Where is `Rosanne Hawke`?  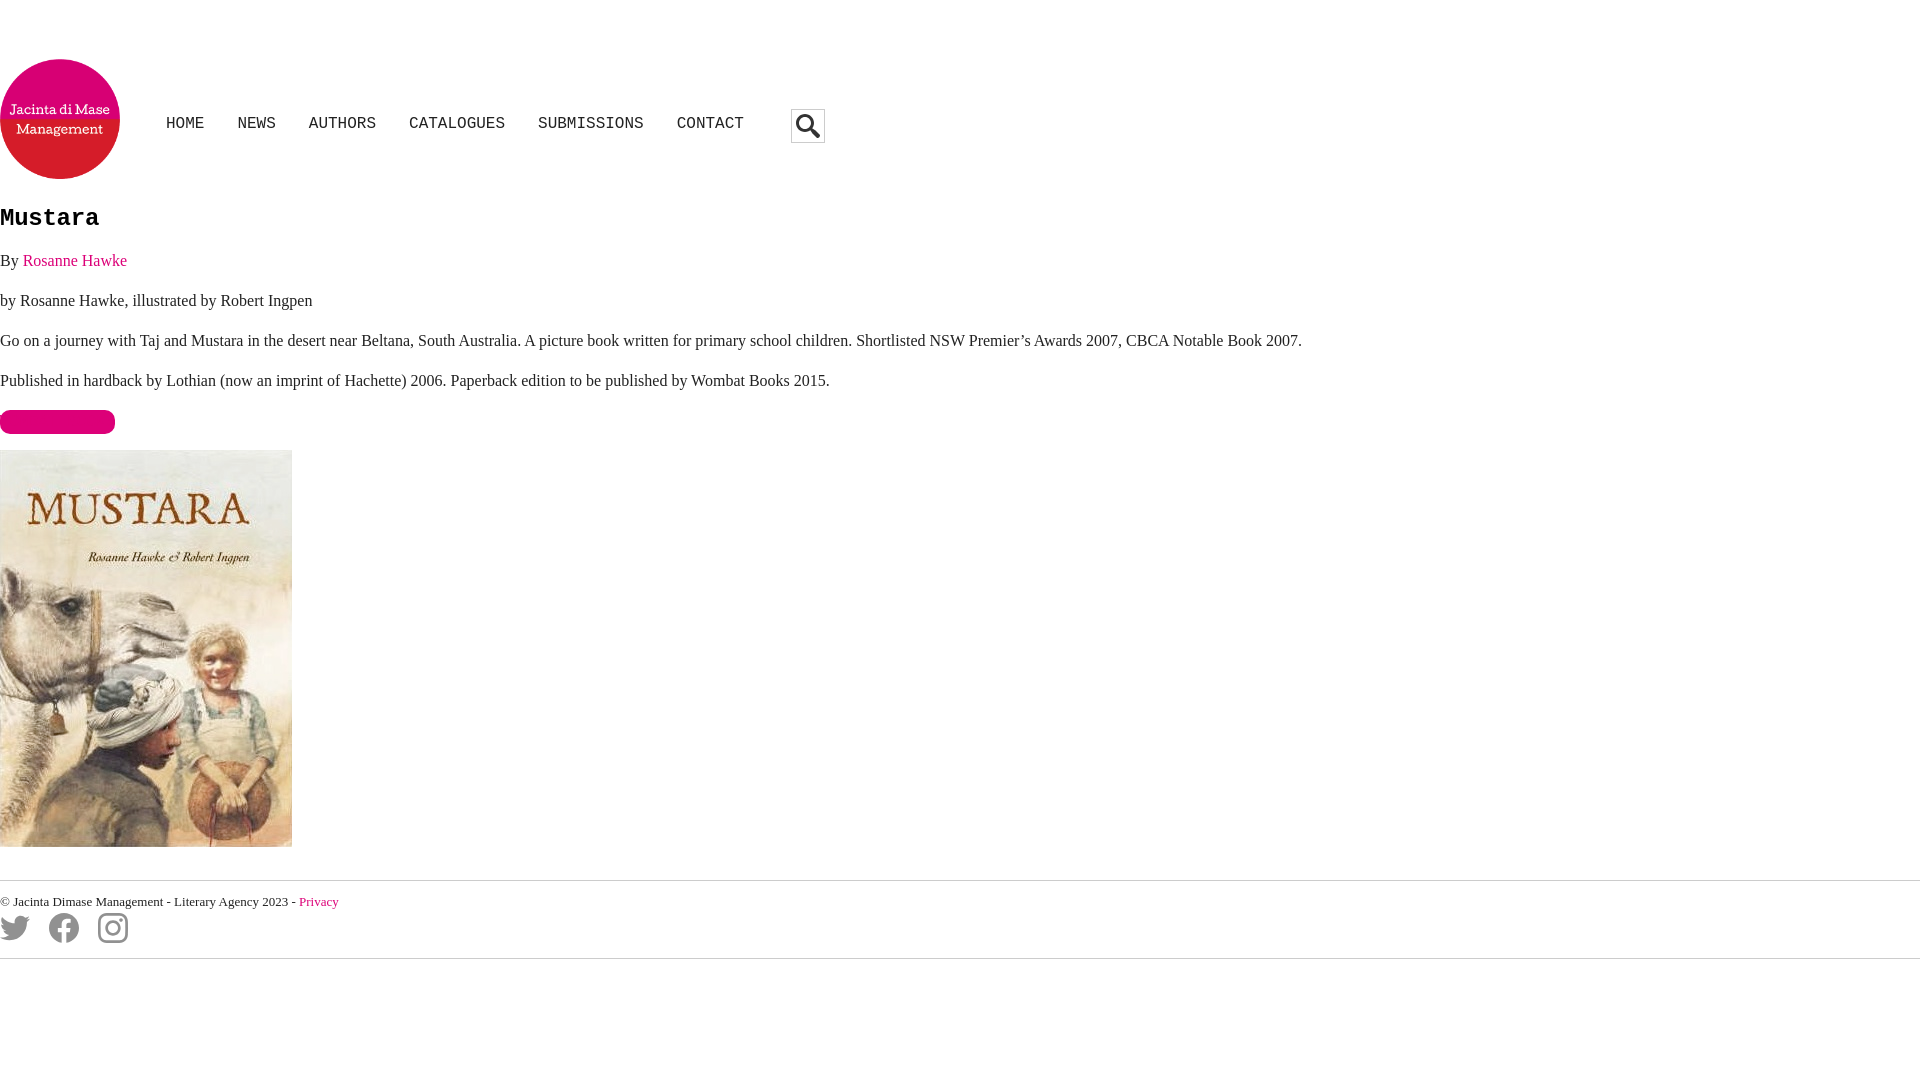 Rosanne Hawke is located at coordinates (75, 260).